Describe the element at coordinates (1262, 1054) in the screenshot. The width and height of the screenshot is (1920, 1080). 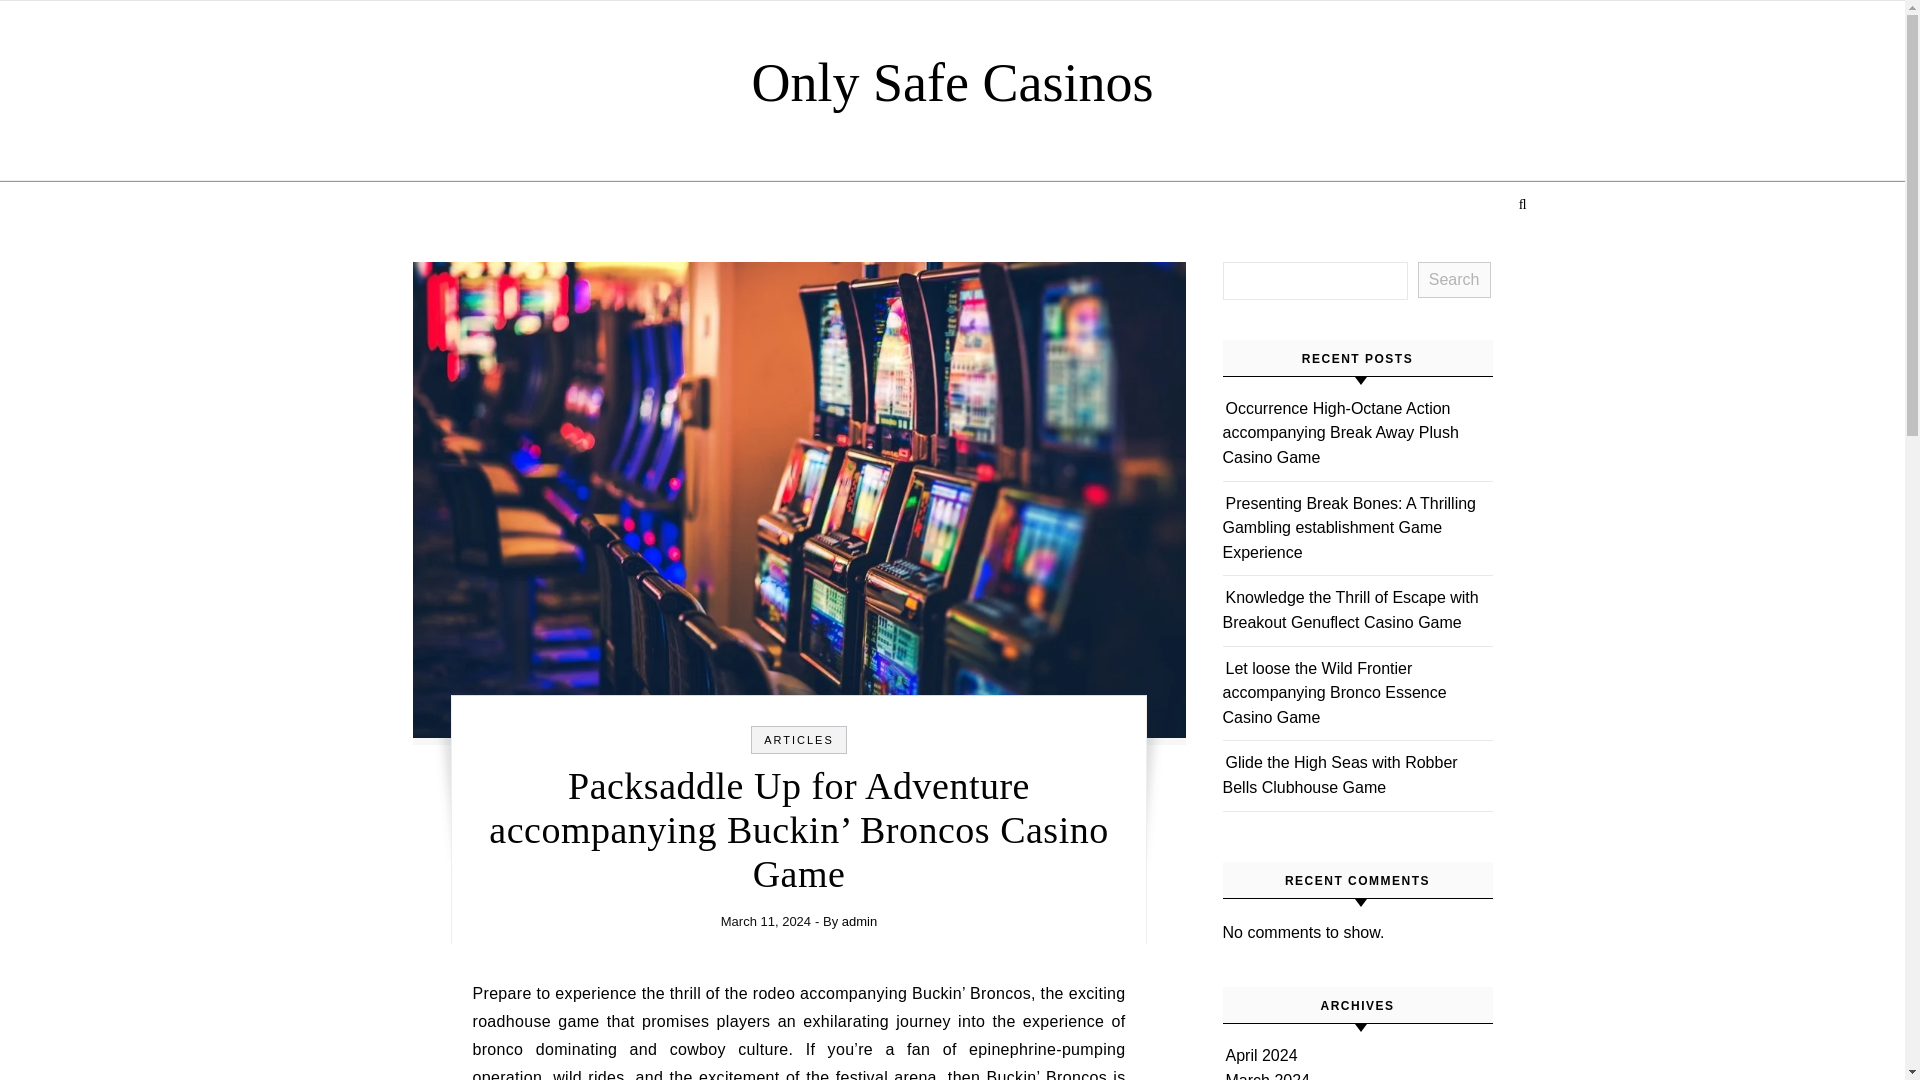
I see `April 2024` at that location.